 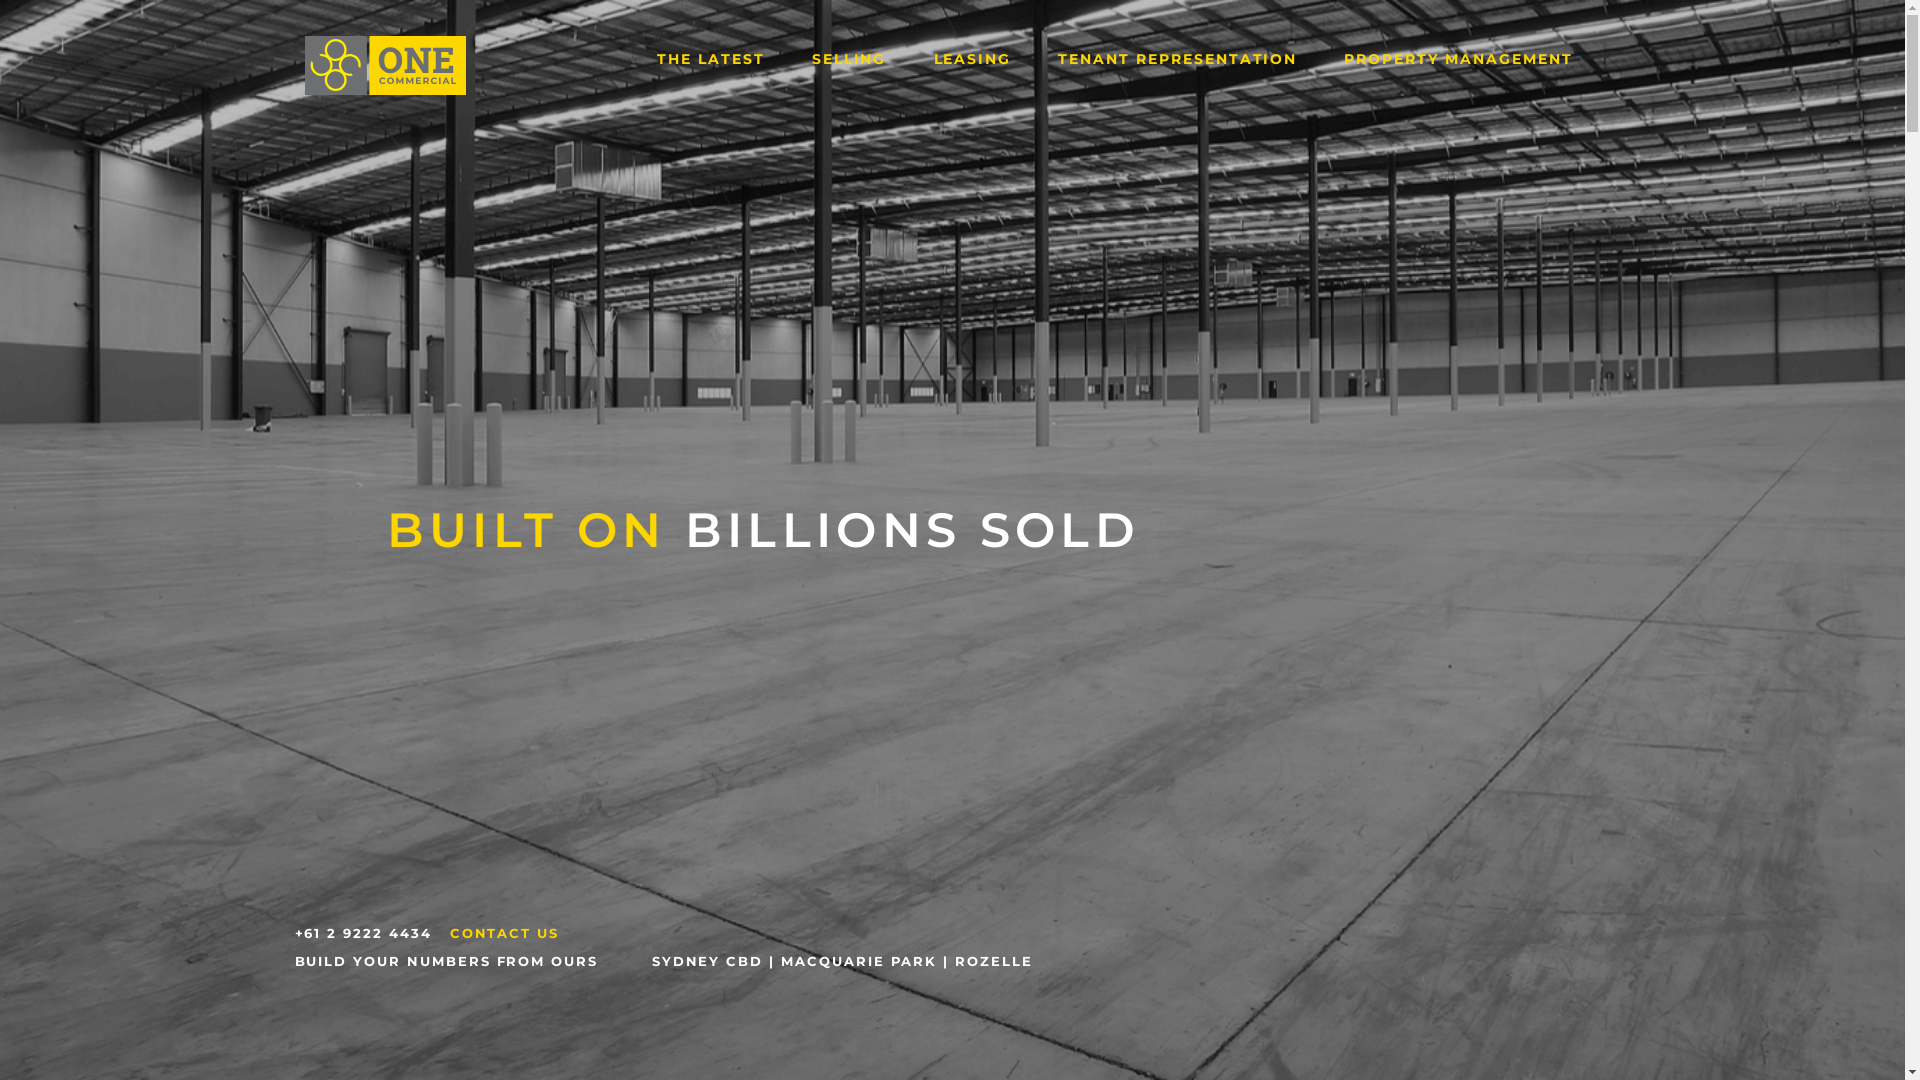 I want to click on SELLING, so click(x=849, y=59).